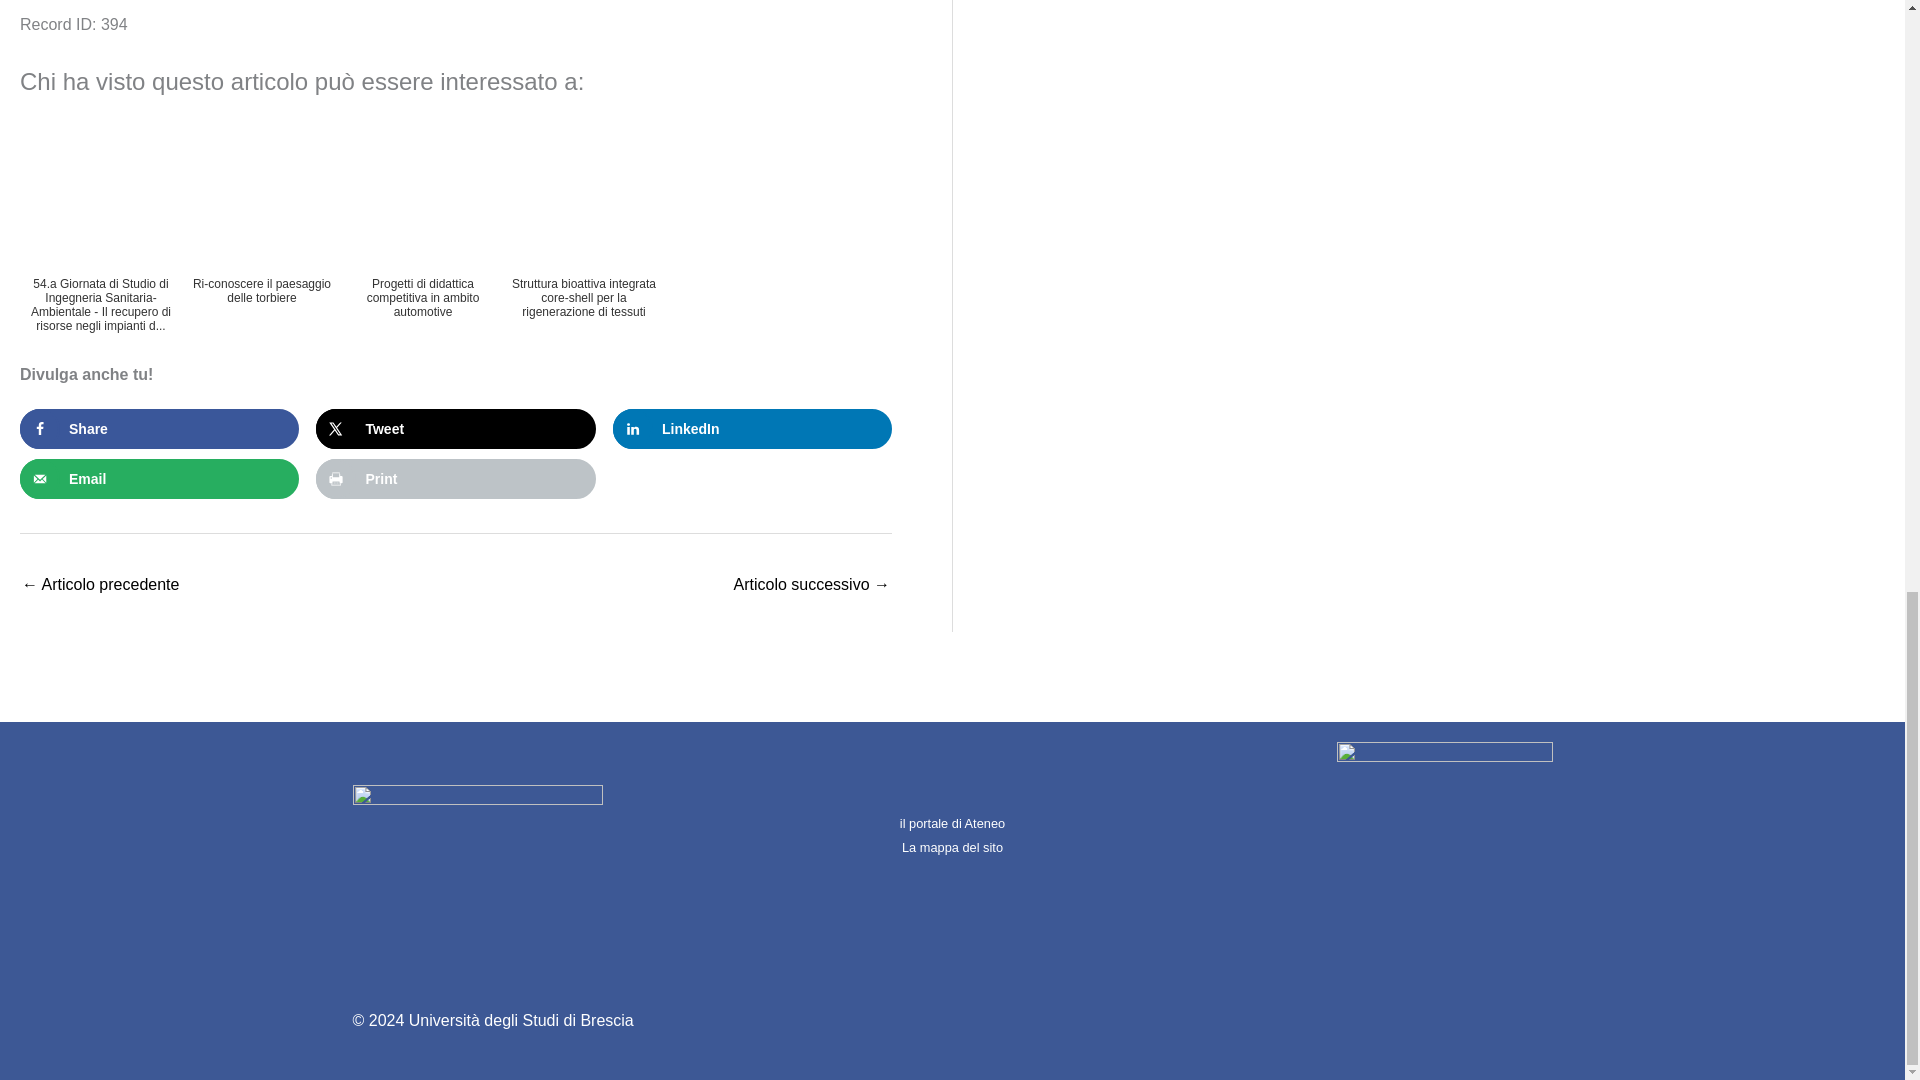 The height and width of the screenshot is (1080, 1920). I want to click on Share on Facebook, so click(159, 429).